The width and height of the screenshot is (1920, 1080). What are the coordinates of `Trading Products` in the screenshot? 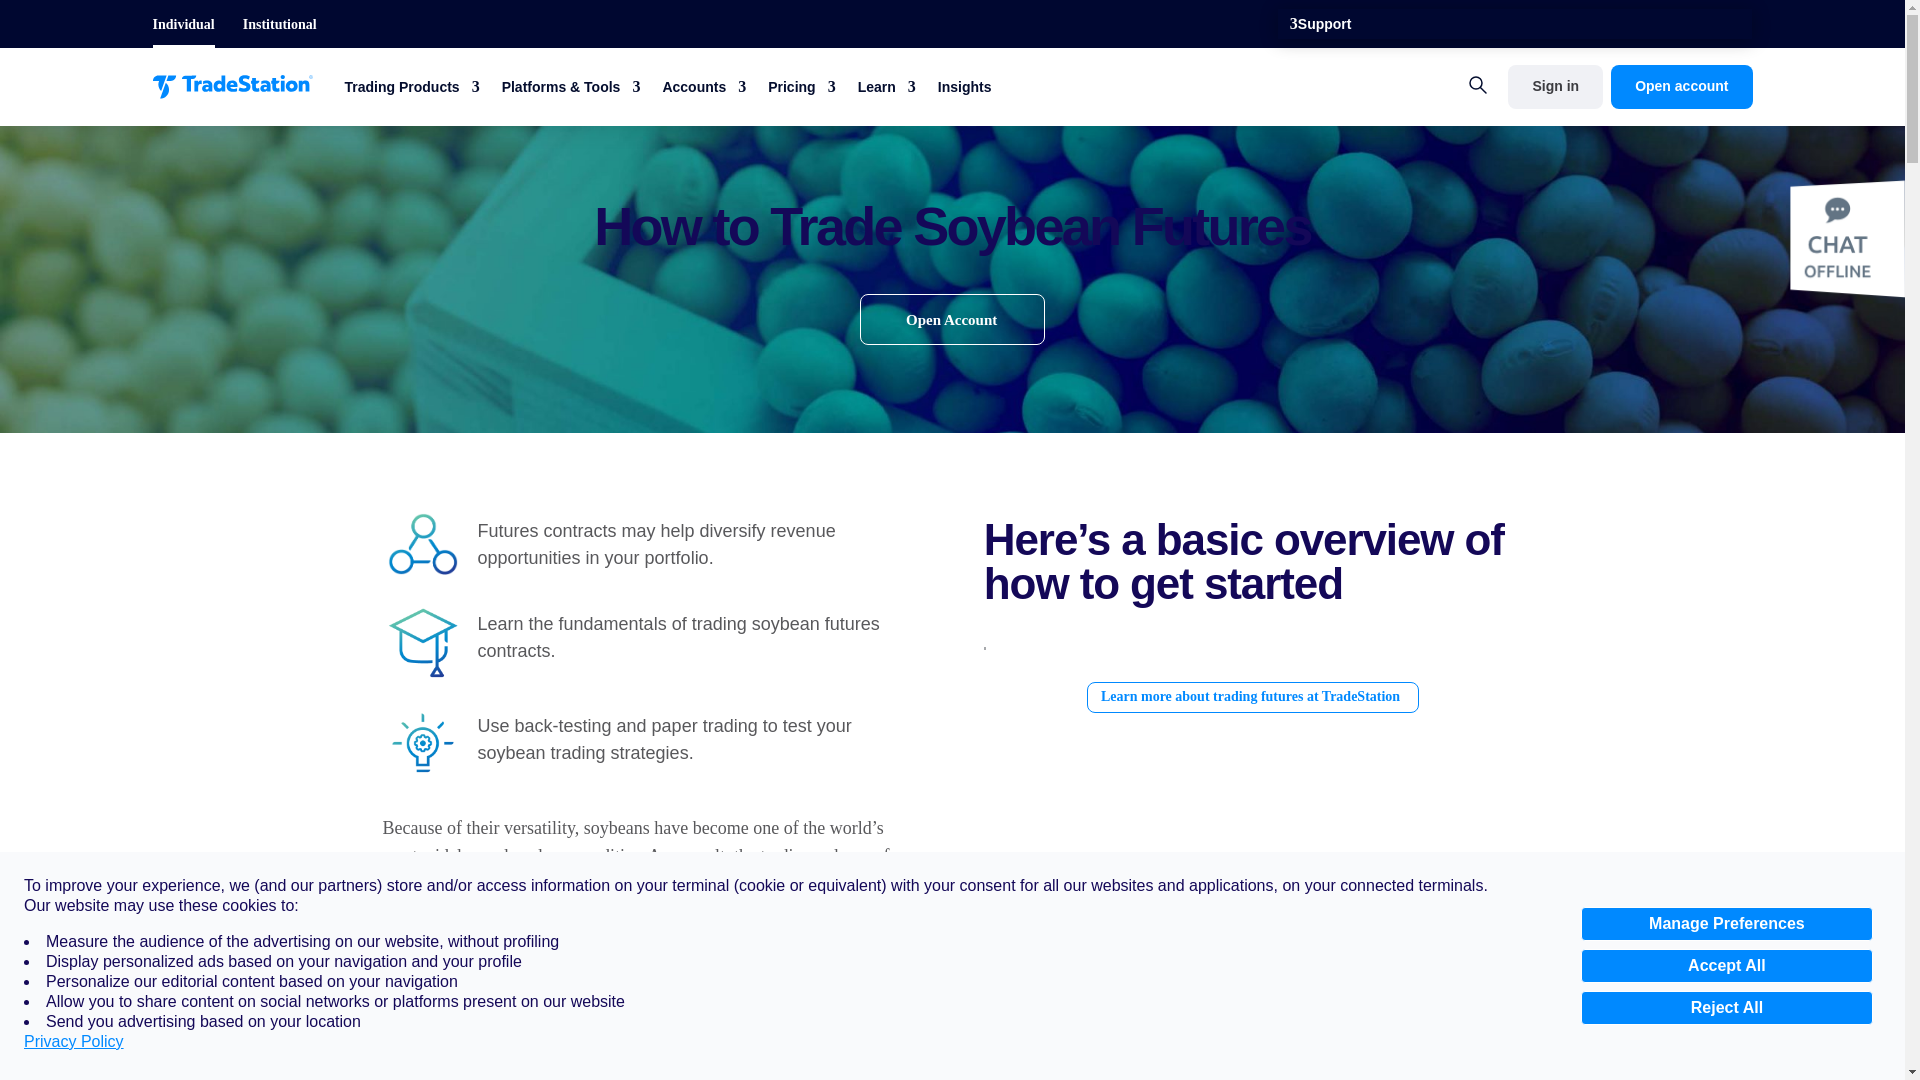 It's located at (410, 90).